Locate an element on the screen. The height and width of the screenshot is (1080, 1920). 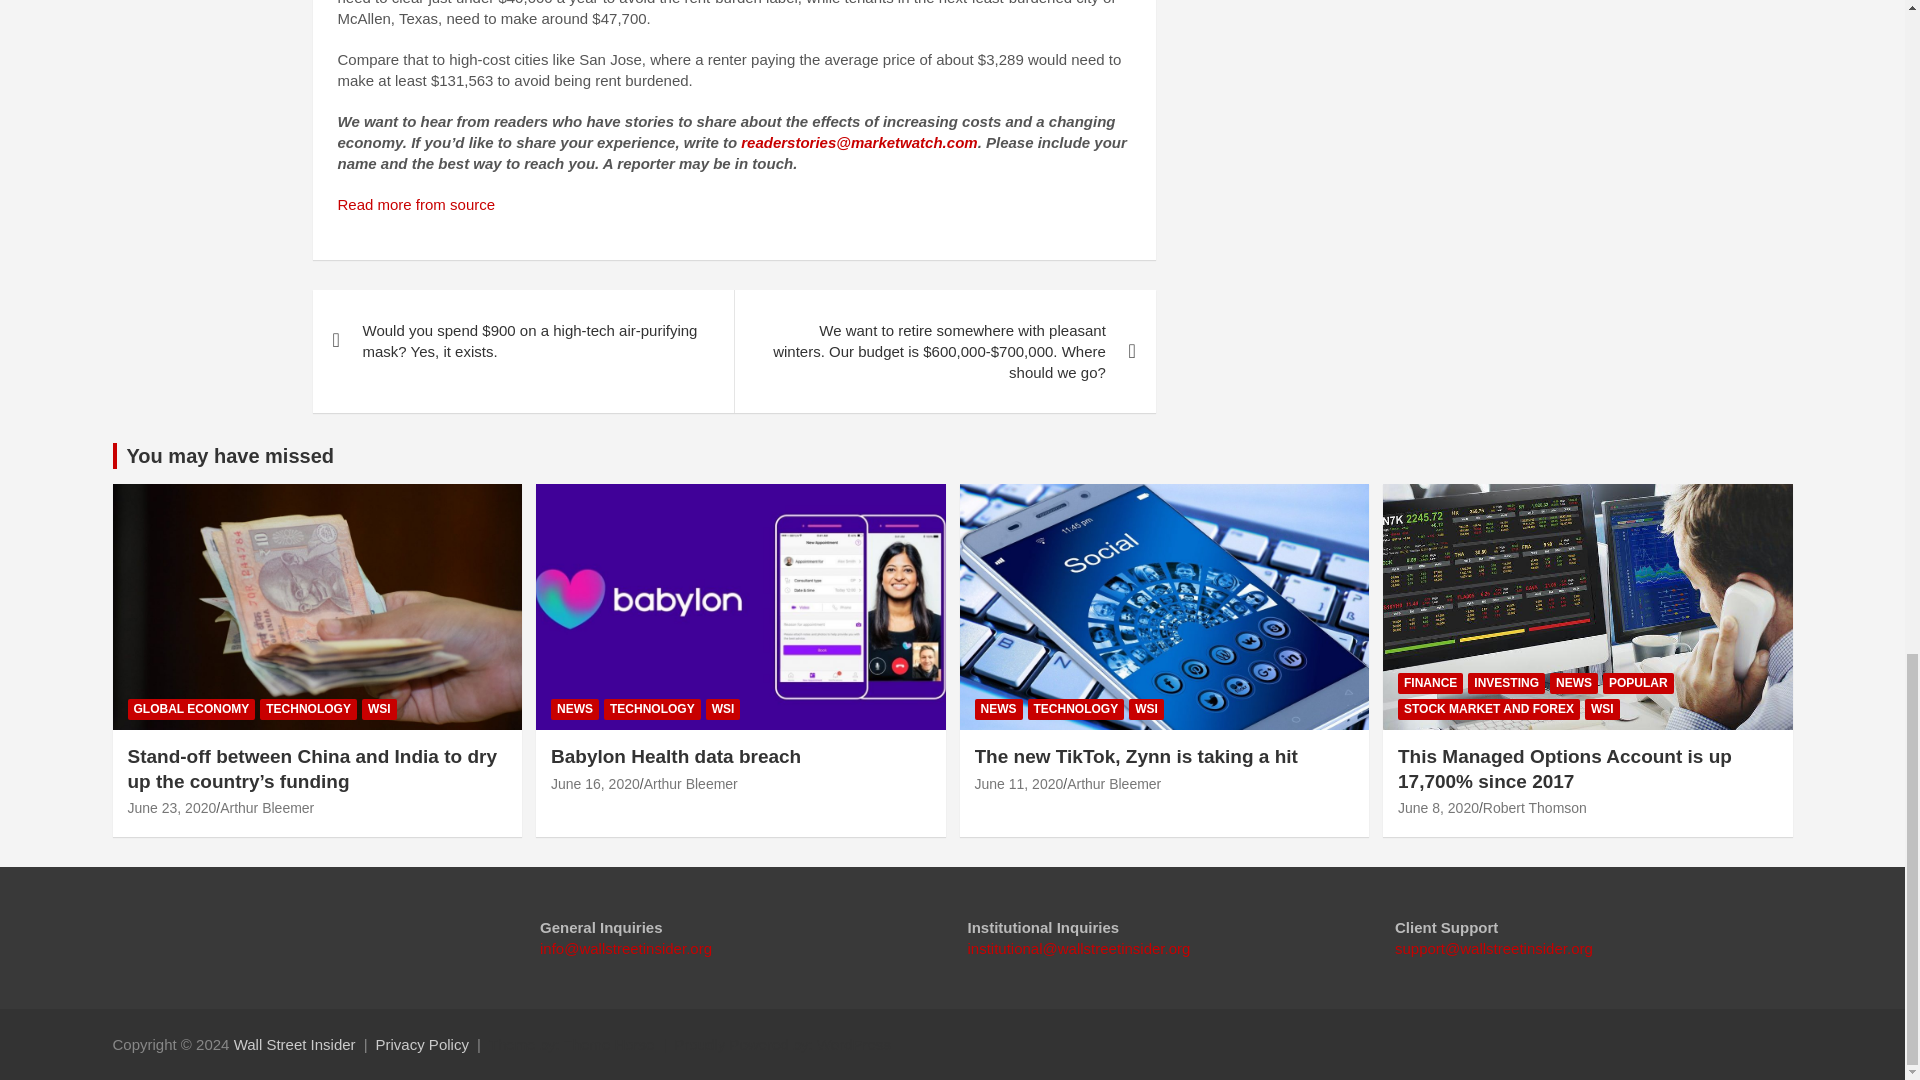
Read more from source is located at coordinates (416, 204).